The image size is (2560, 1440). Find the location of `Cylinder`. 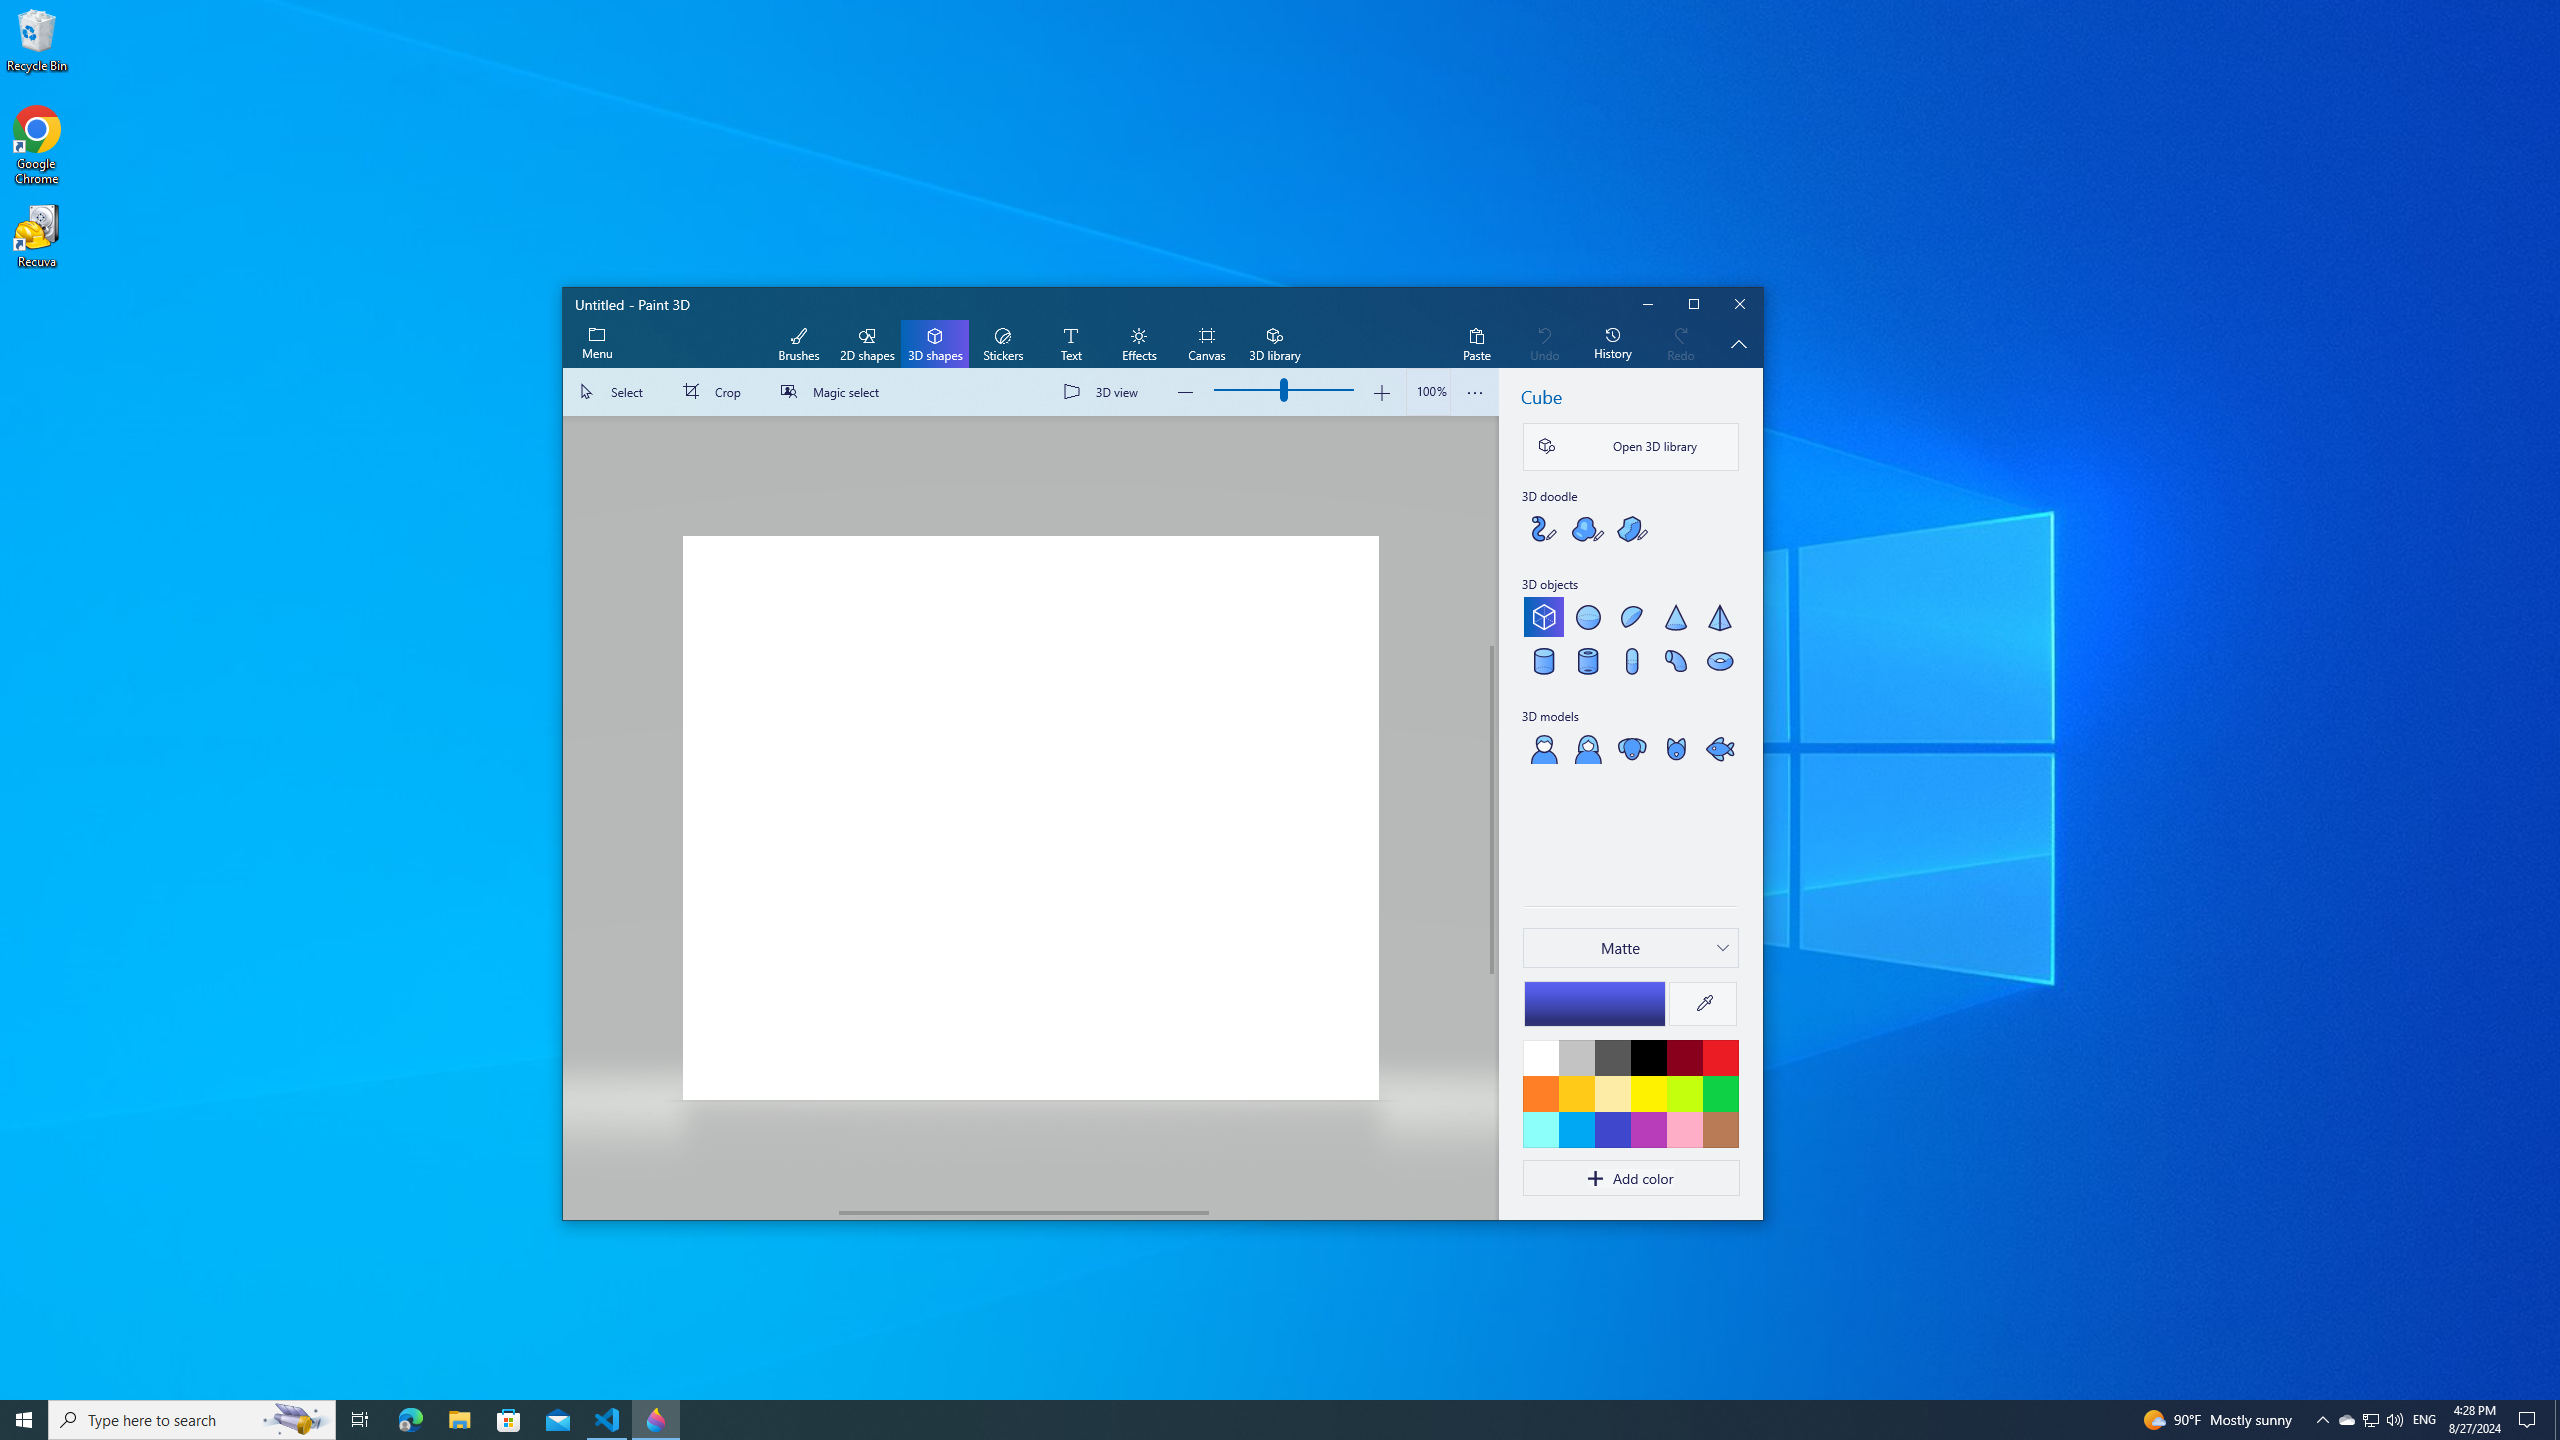

Cylinder is located at coordinates (1544, 660).